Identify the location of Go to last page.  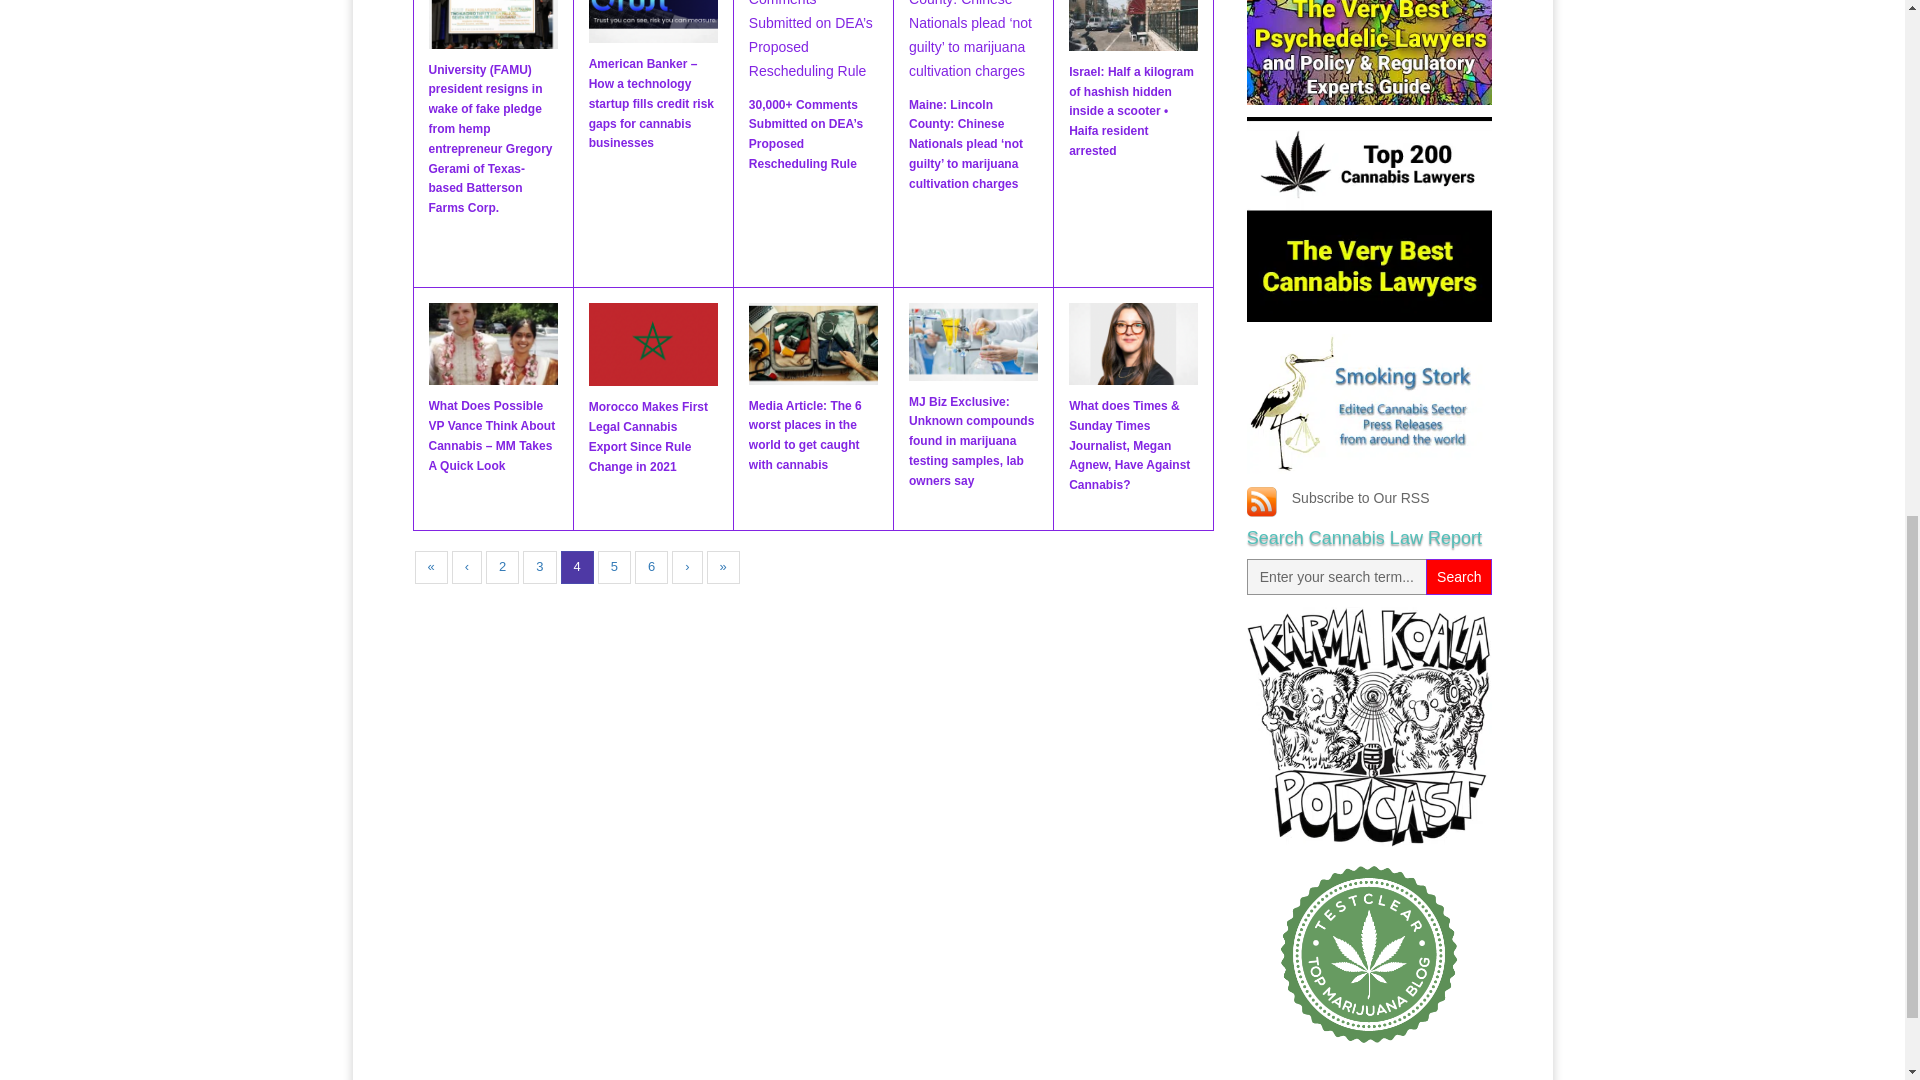
(722, 567).